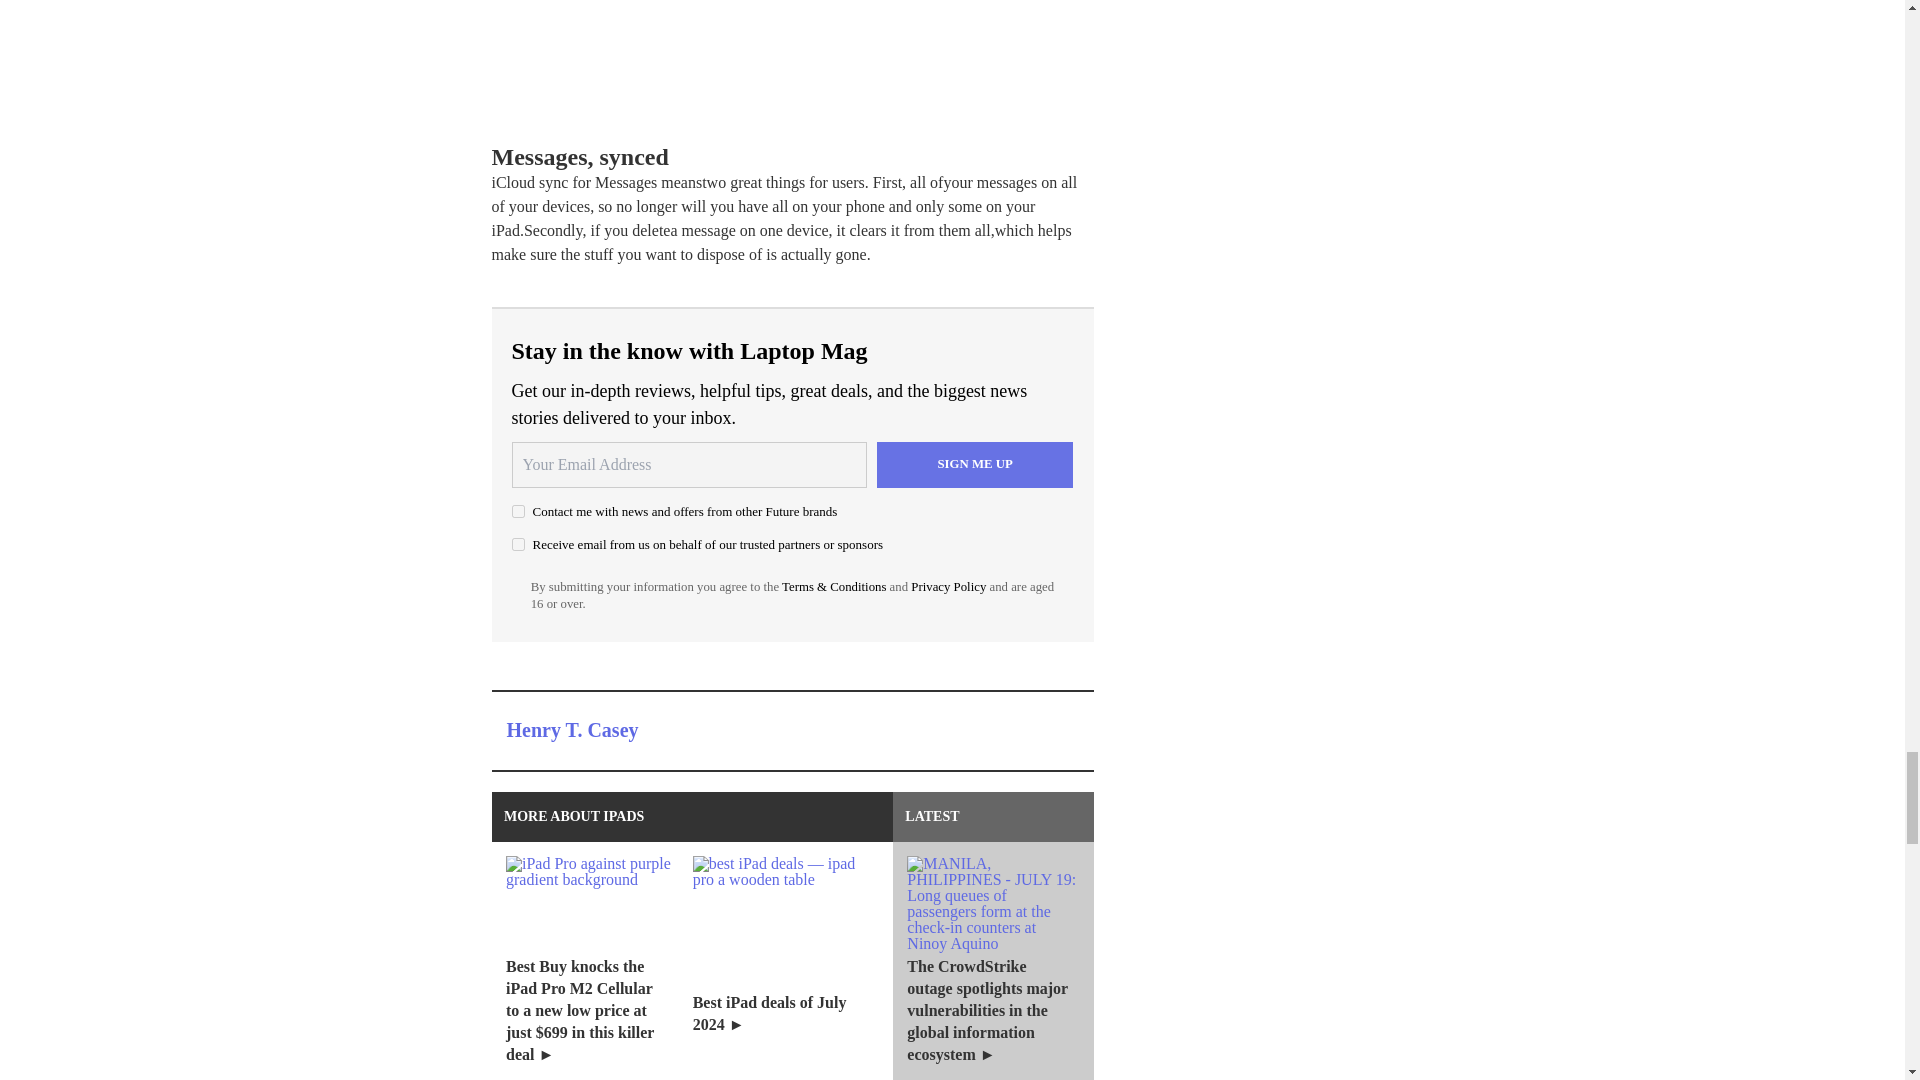 The image size is (1920, 1080). What do you see at coordinates (518, 512) in the screenshot?
I see `on` at bounding box center [518, 512].